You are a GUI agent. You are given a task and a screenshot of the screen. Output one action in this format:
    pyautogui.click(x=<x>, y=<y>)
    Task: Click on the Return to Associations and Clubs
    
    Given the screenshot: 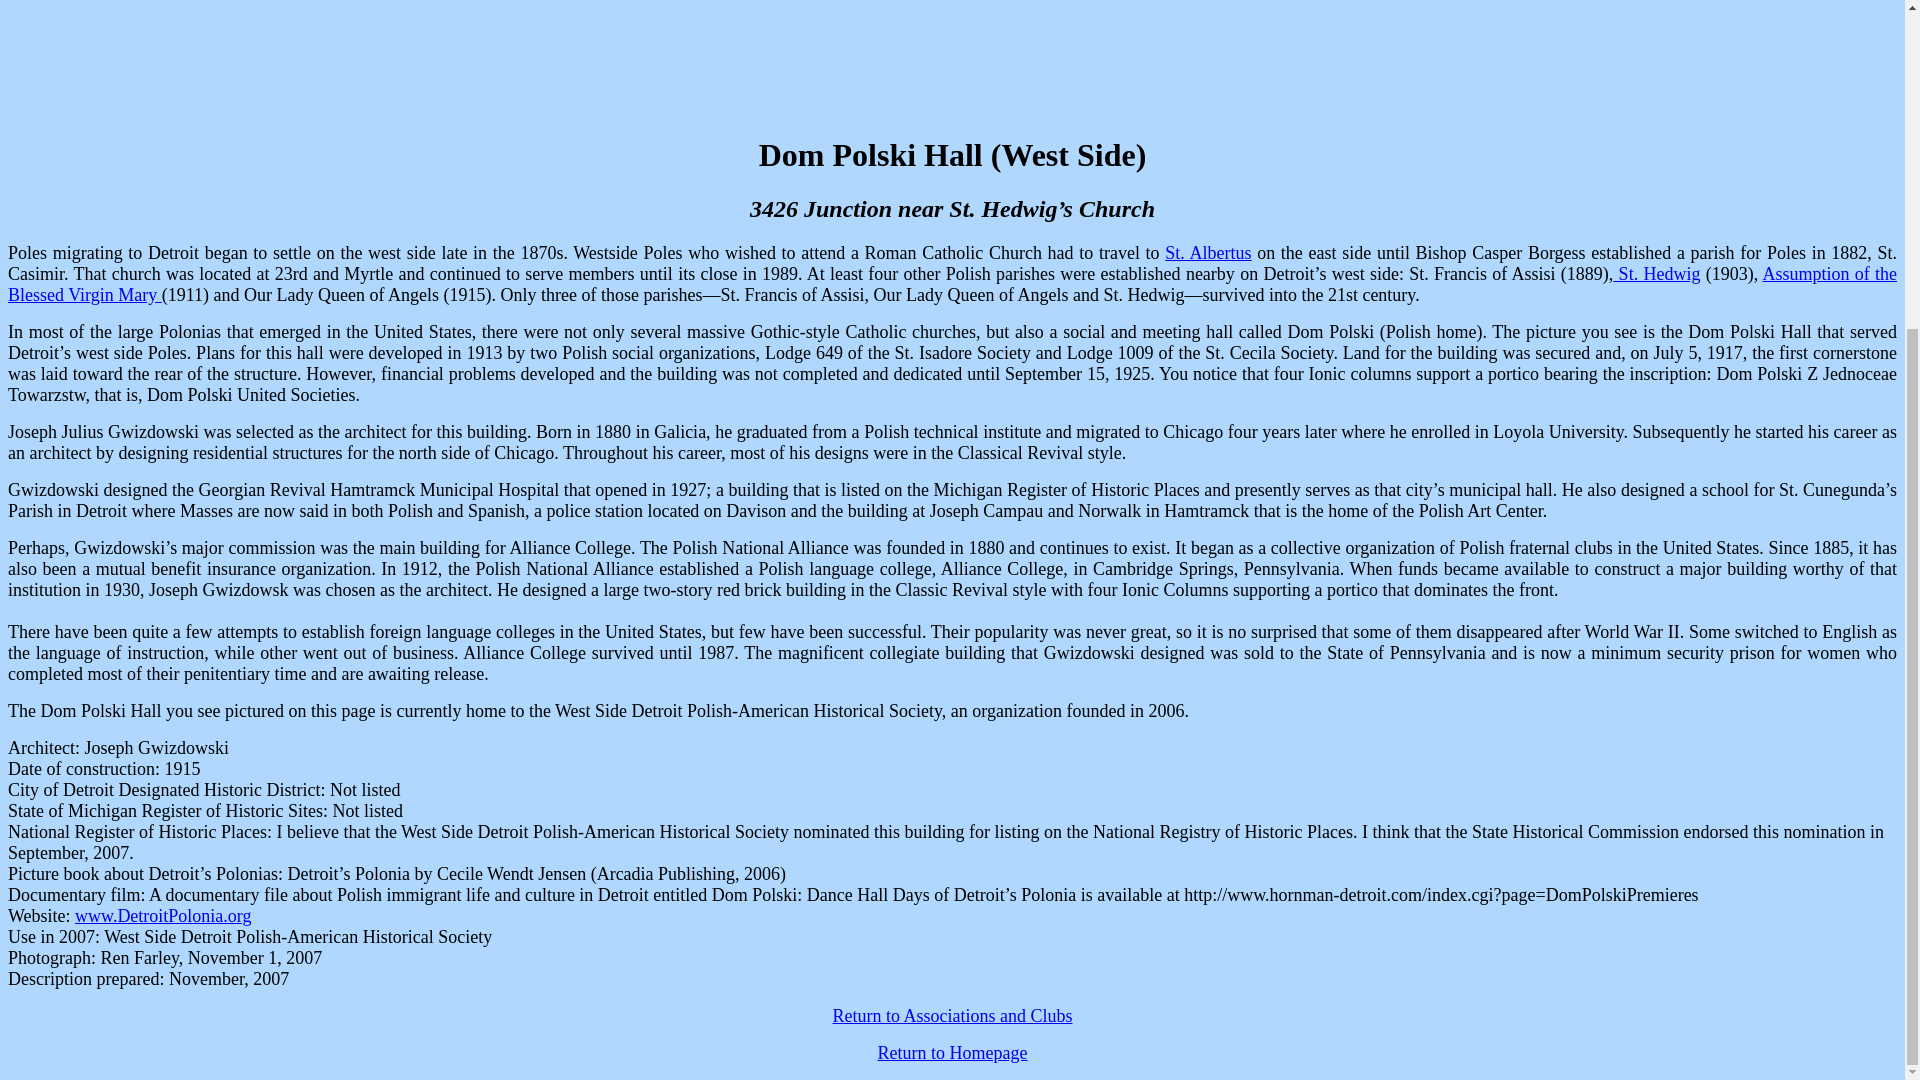 What is the action you would take?
    pyautogui.click(x=951, y=1016)
    